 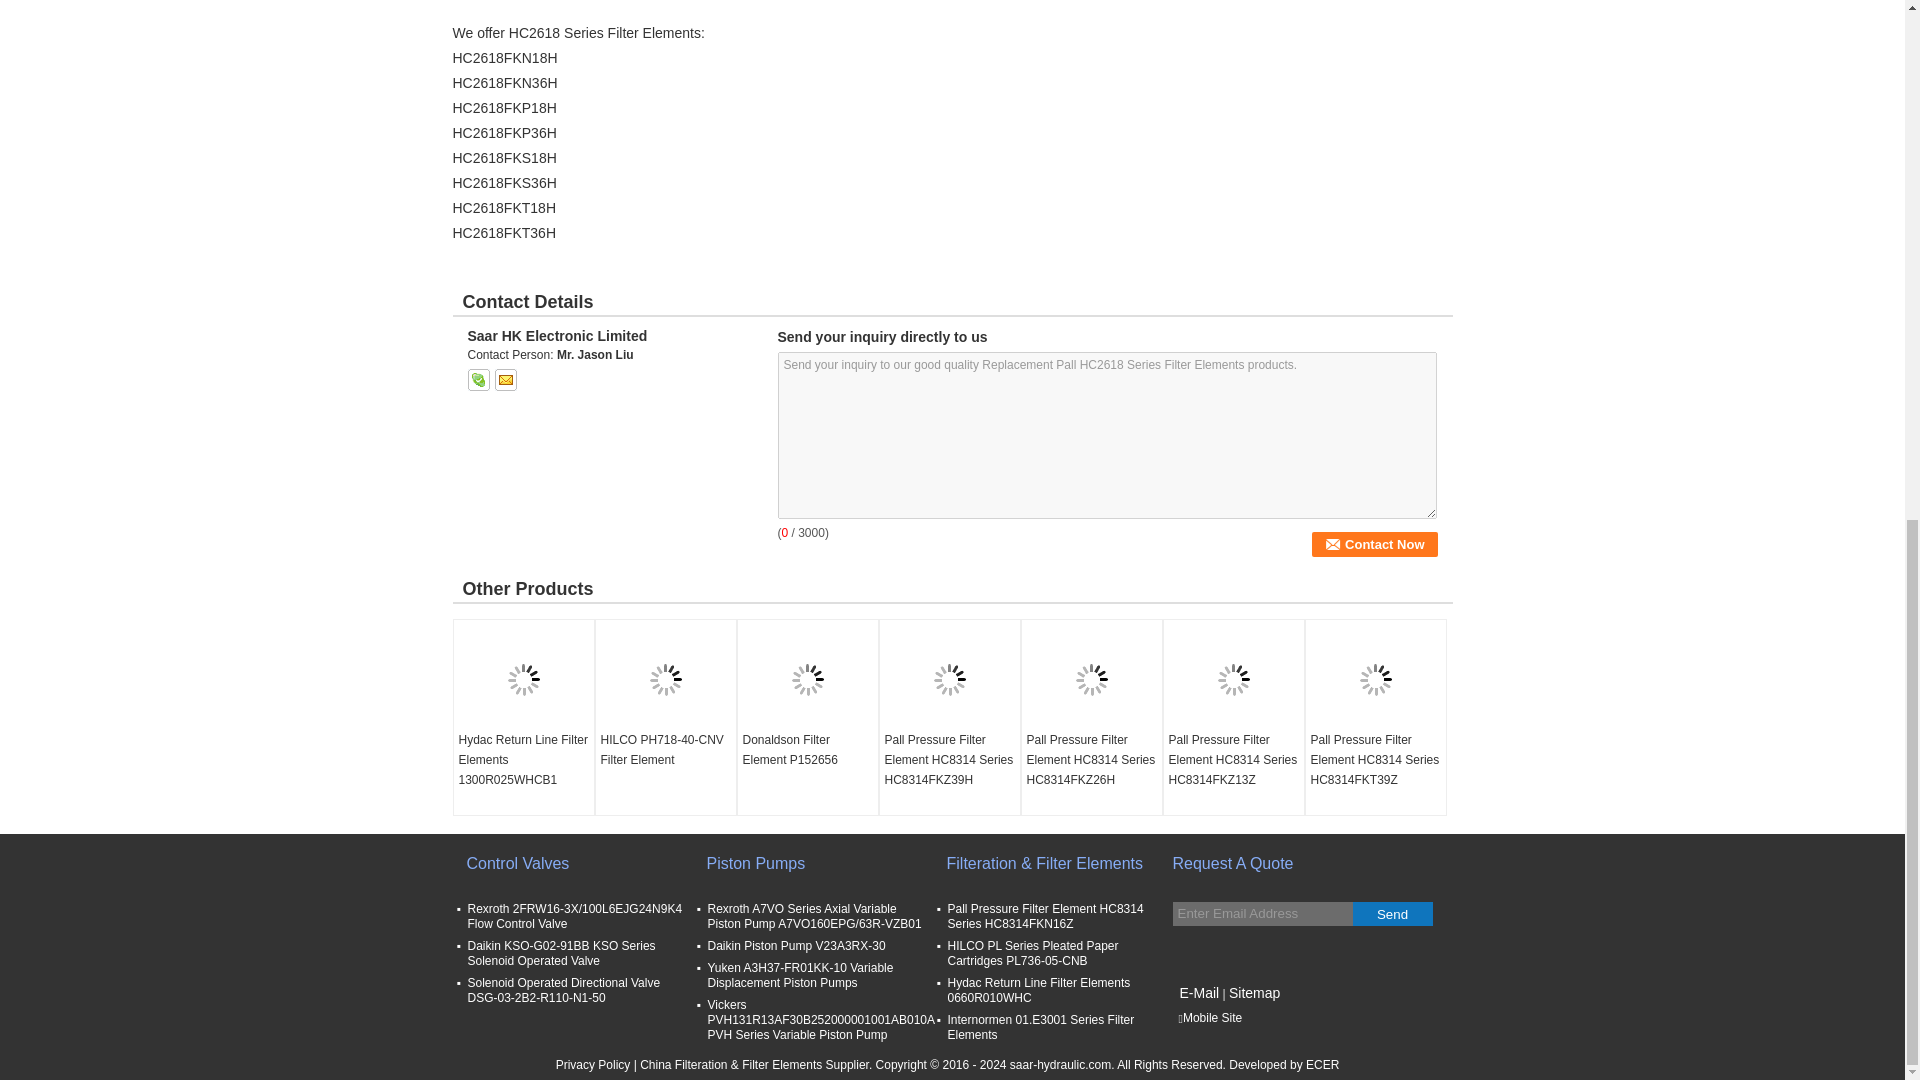 I want to click on Saar HK Electronic Limited Skype, so click(x=478, y=380).